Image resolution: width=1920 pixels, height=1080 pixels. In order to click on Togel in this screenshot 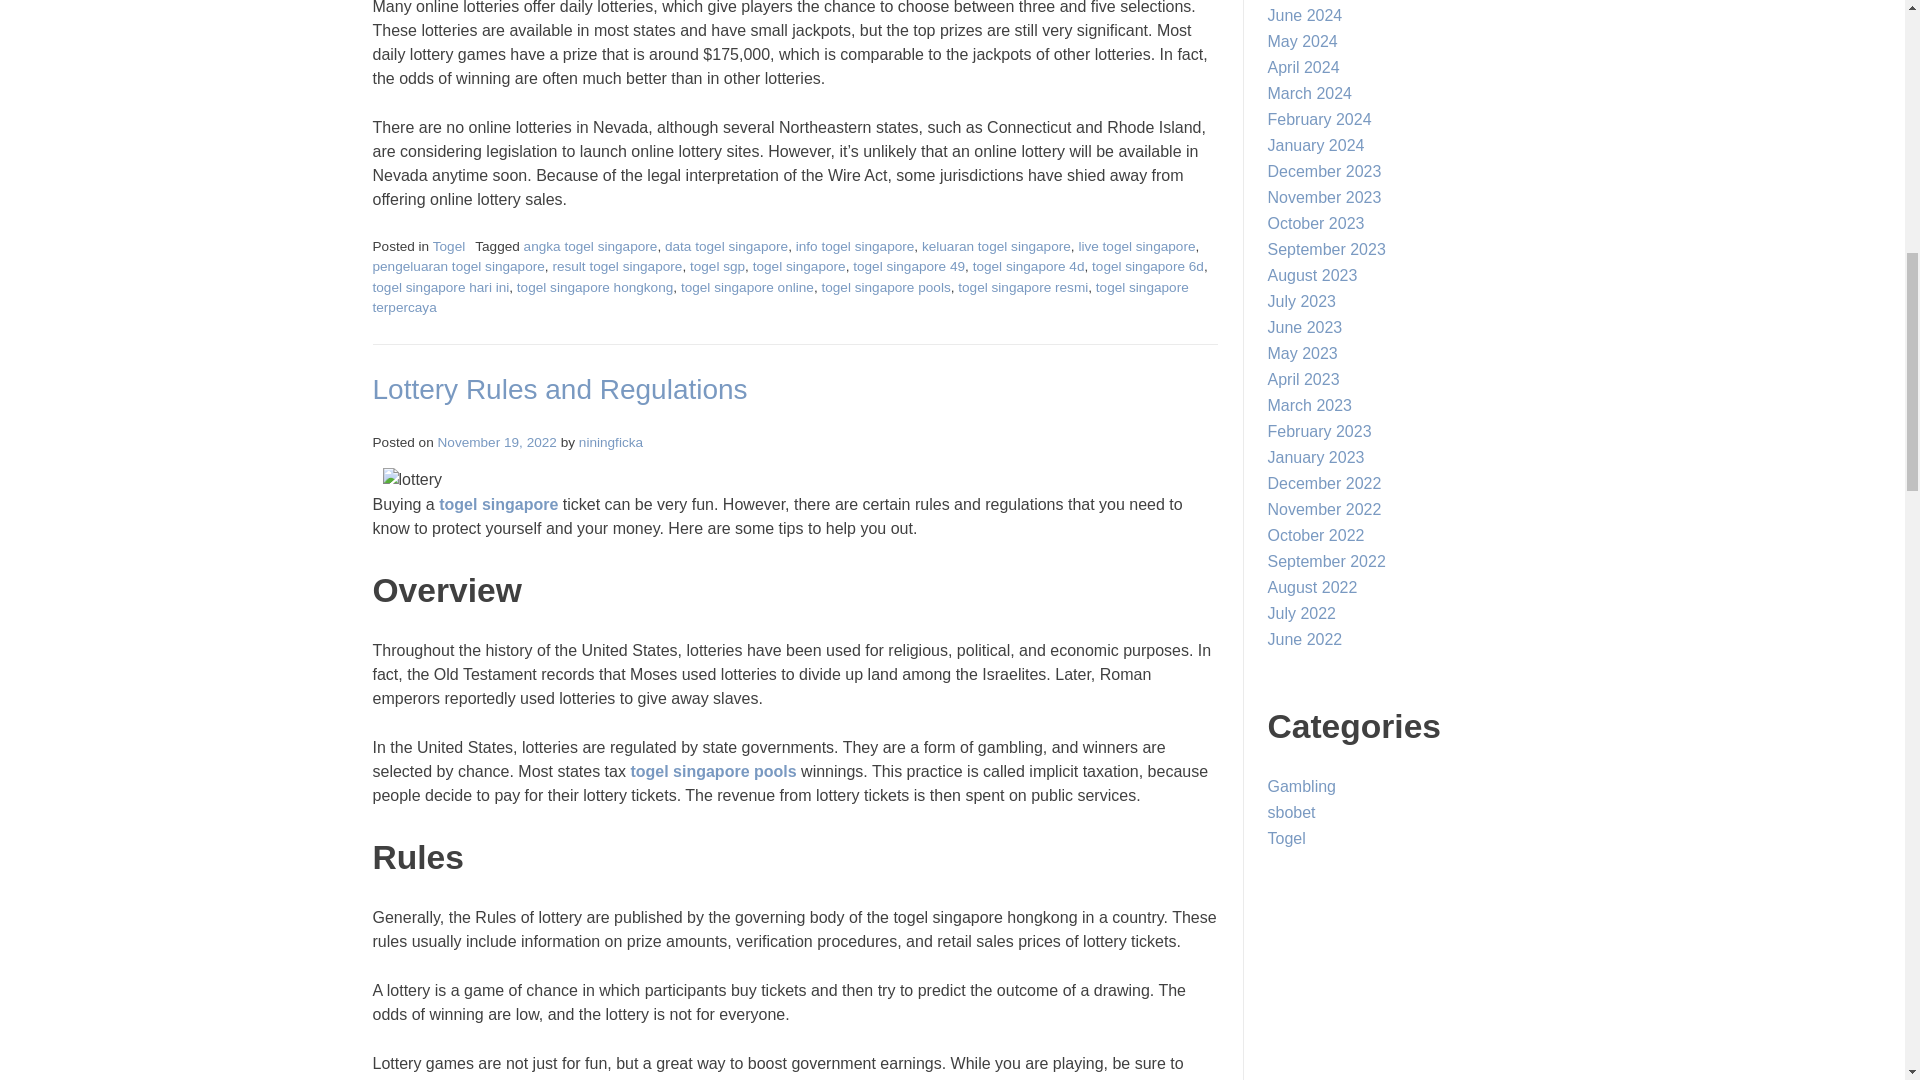, I will do `click(450, 246)`.